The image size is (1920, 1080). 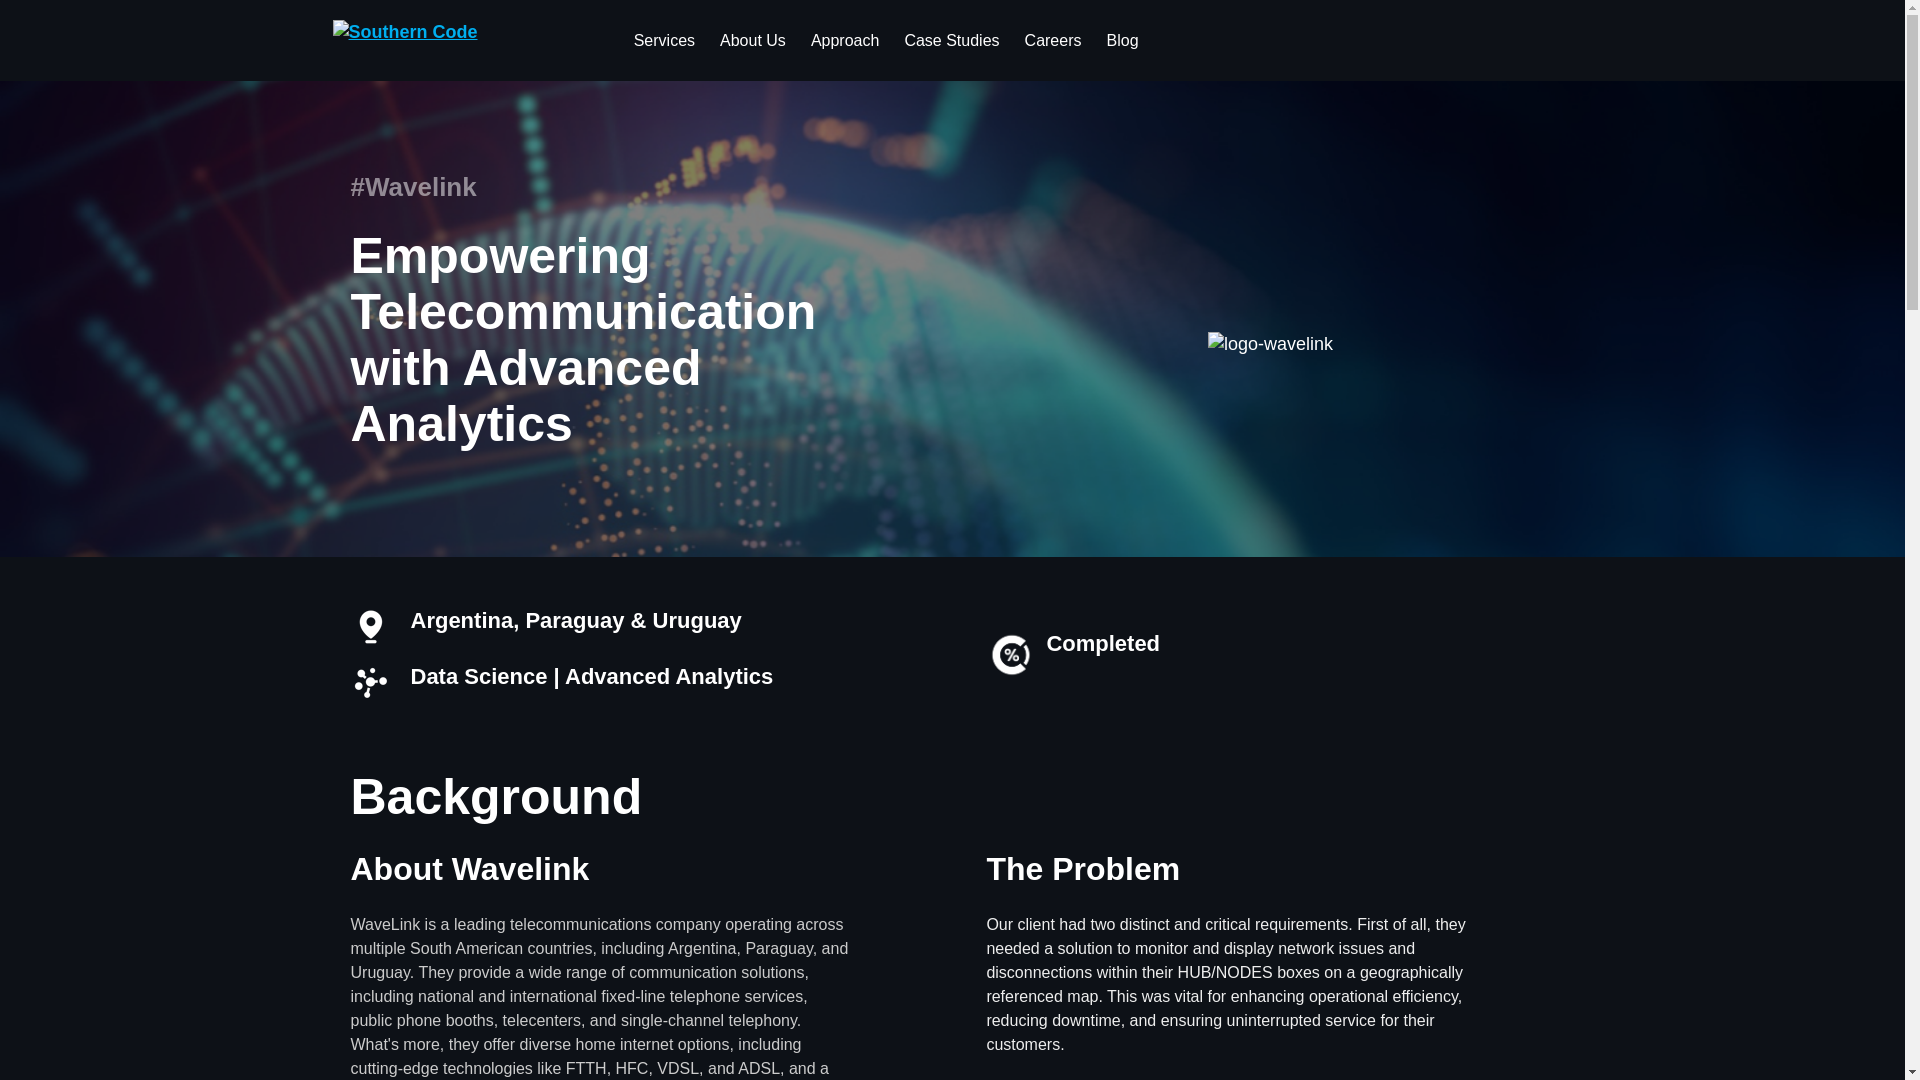 I want to click on About Us, so click(x=753, y=40).